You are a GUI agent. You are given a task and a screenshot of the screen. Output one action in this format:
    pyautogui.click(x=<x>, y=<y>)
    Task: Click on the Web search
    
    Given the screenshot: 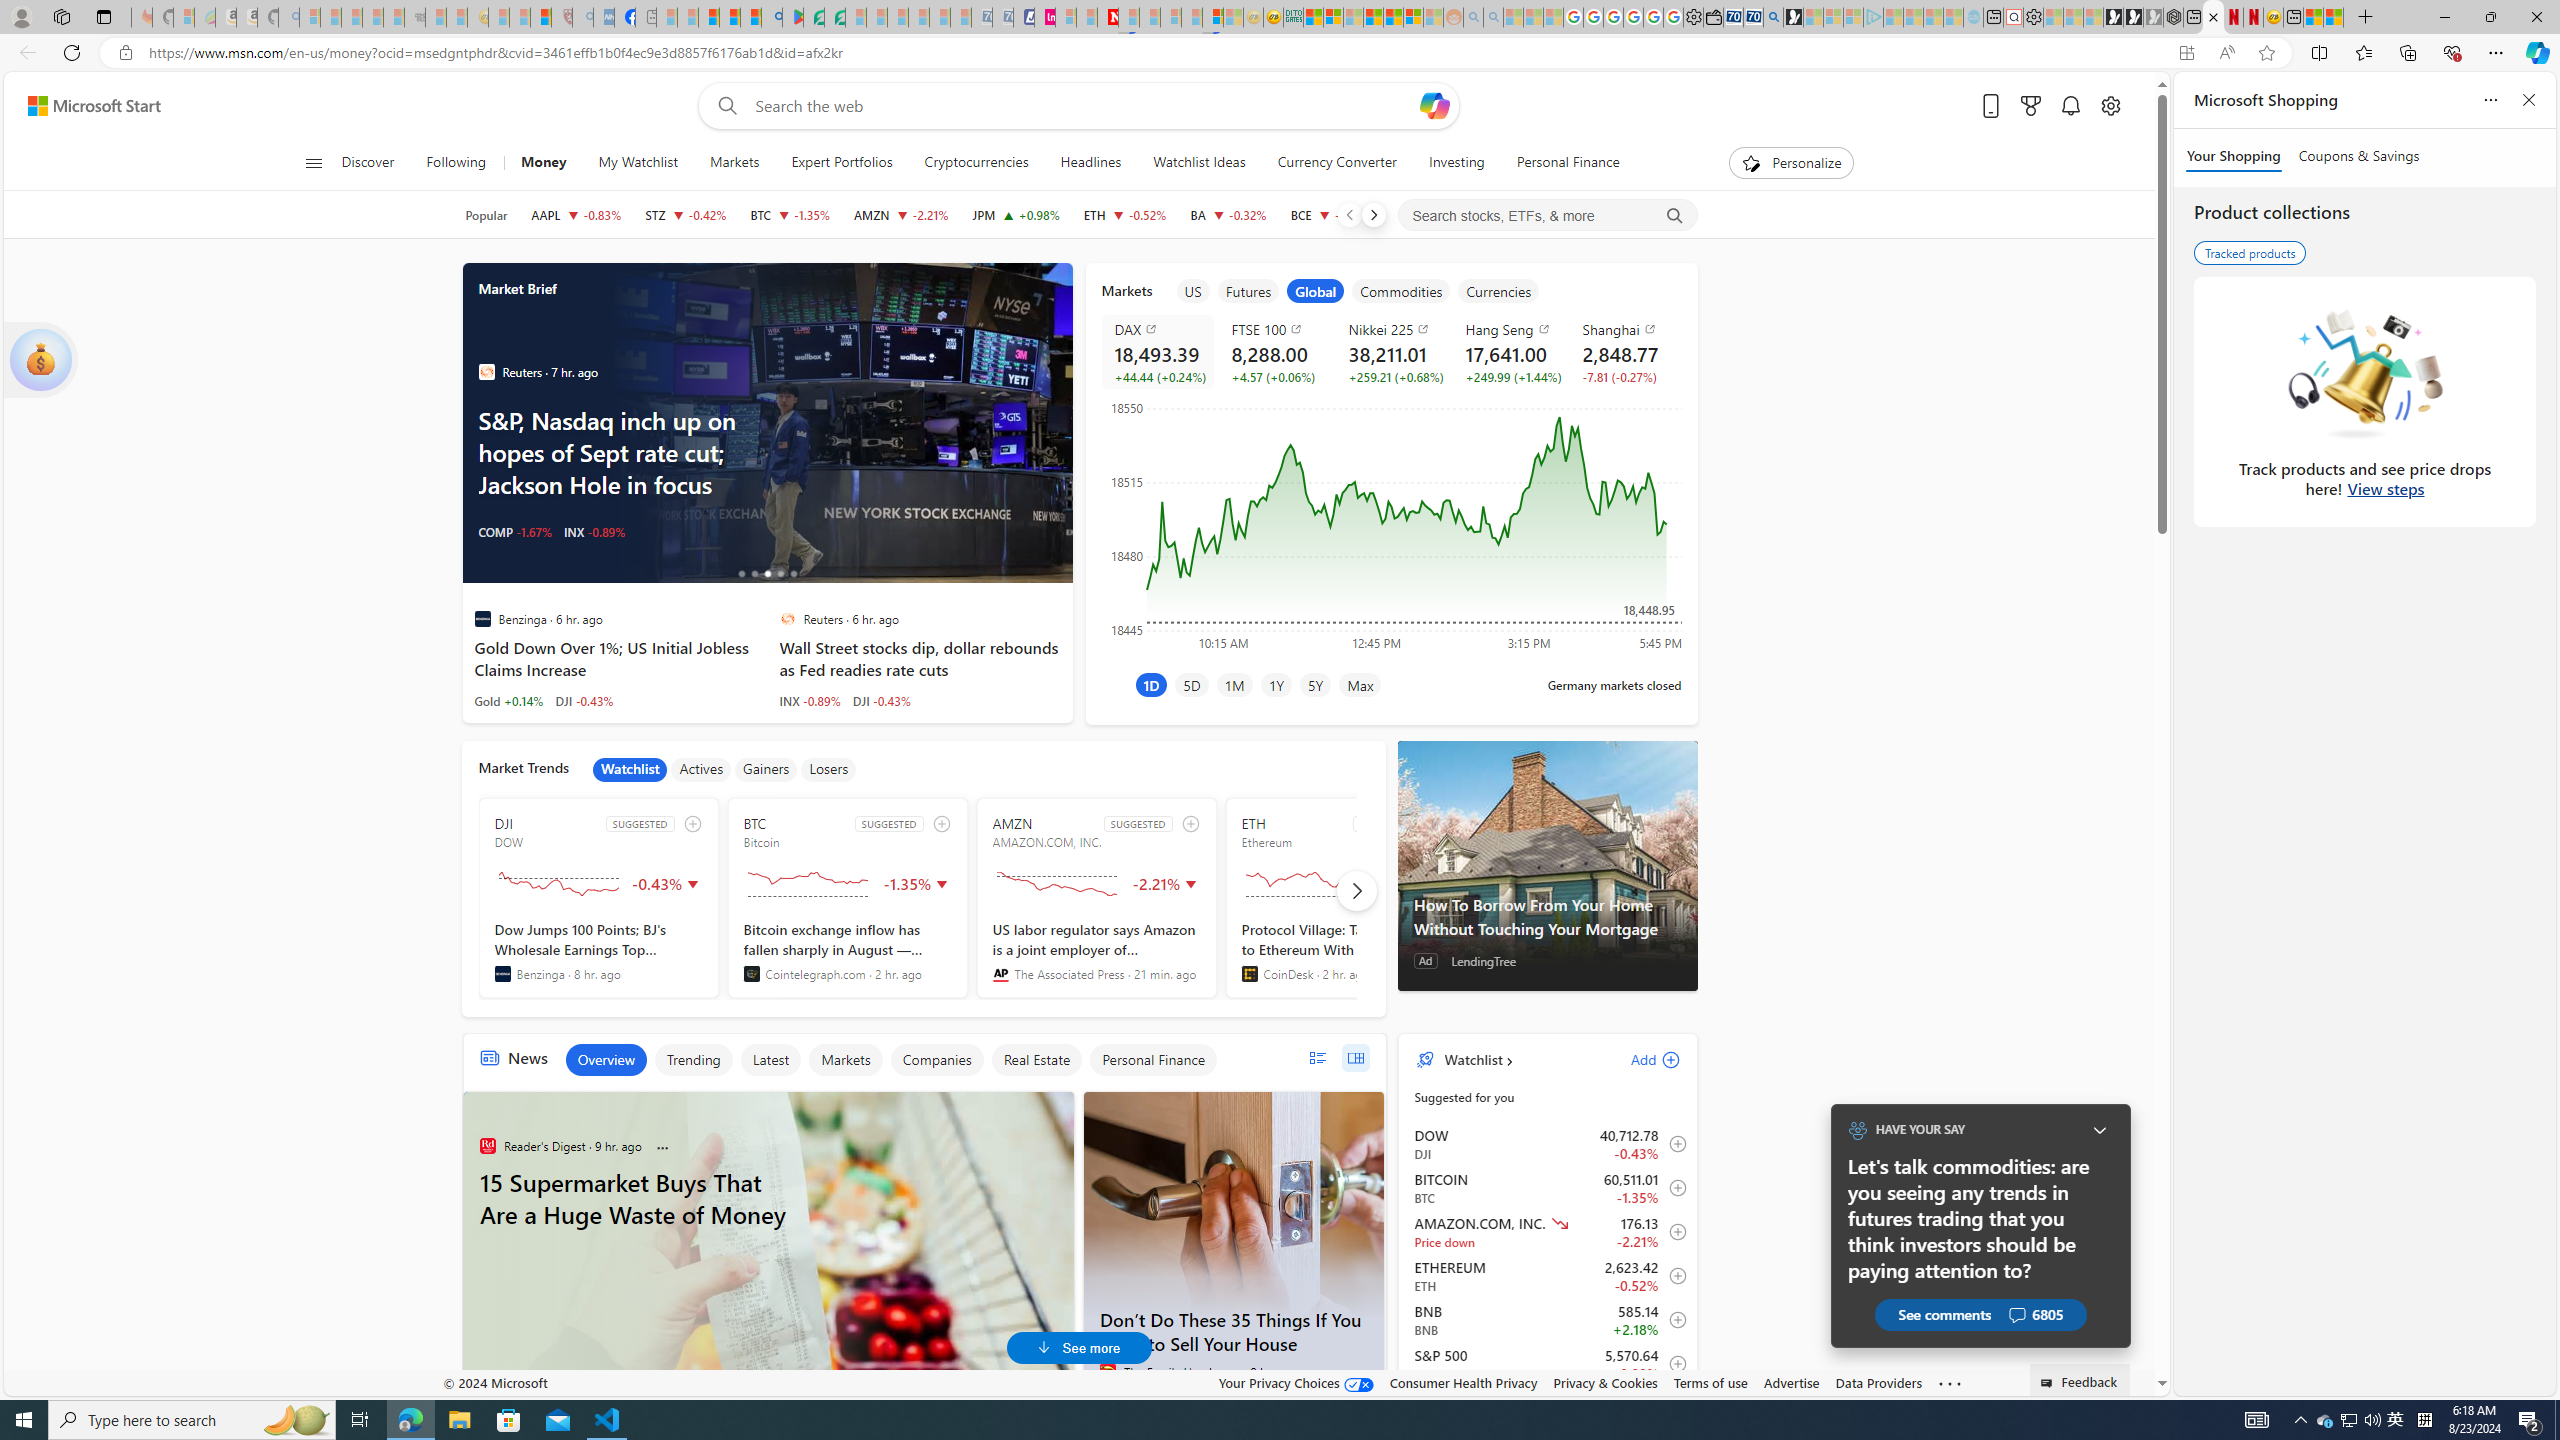 What is the action you would take?
    pyautogui.click(x=724, y=106)
    